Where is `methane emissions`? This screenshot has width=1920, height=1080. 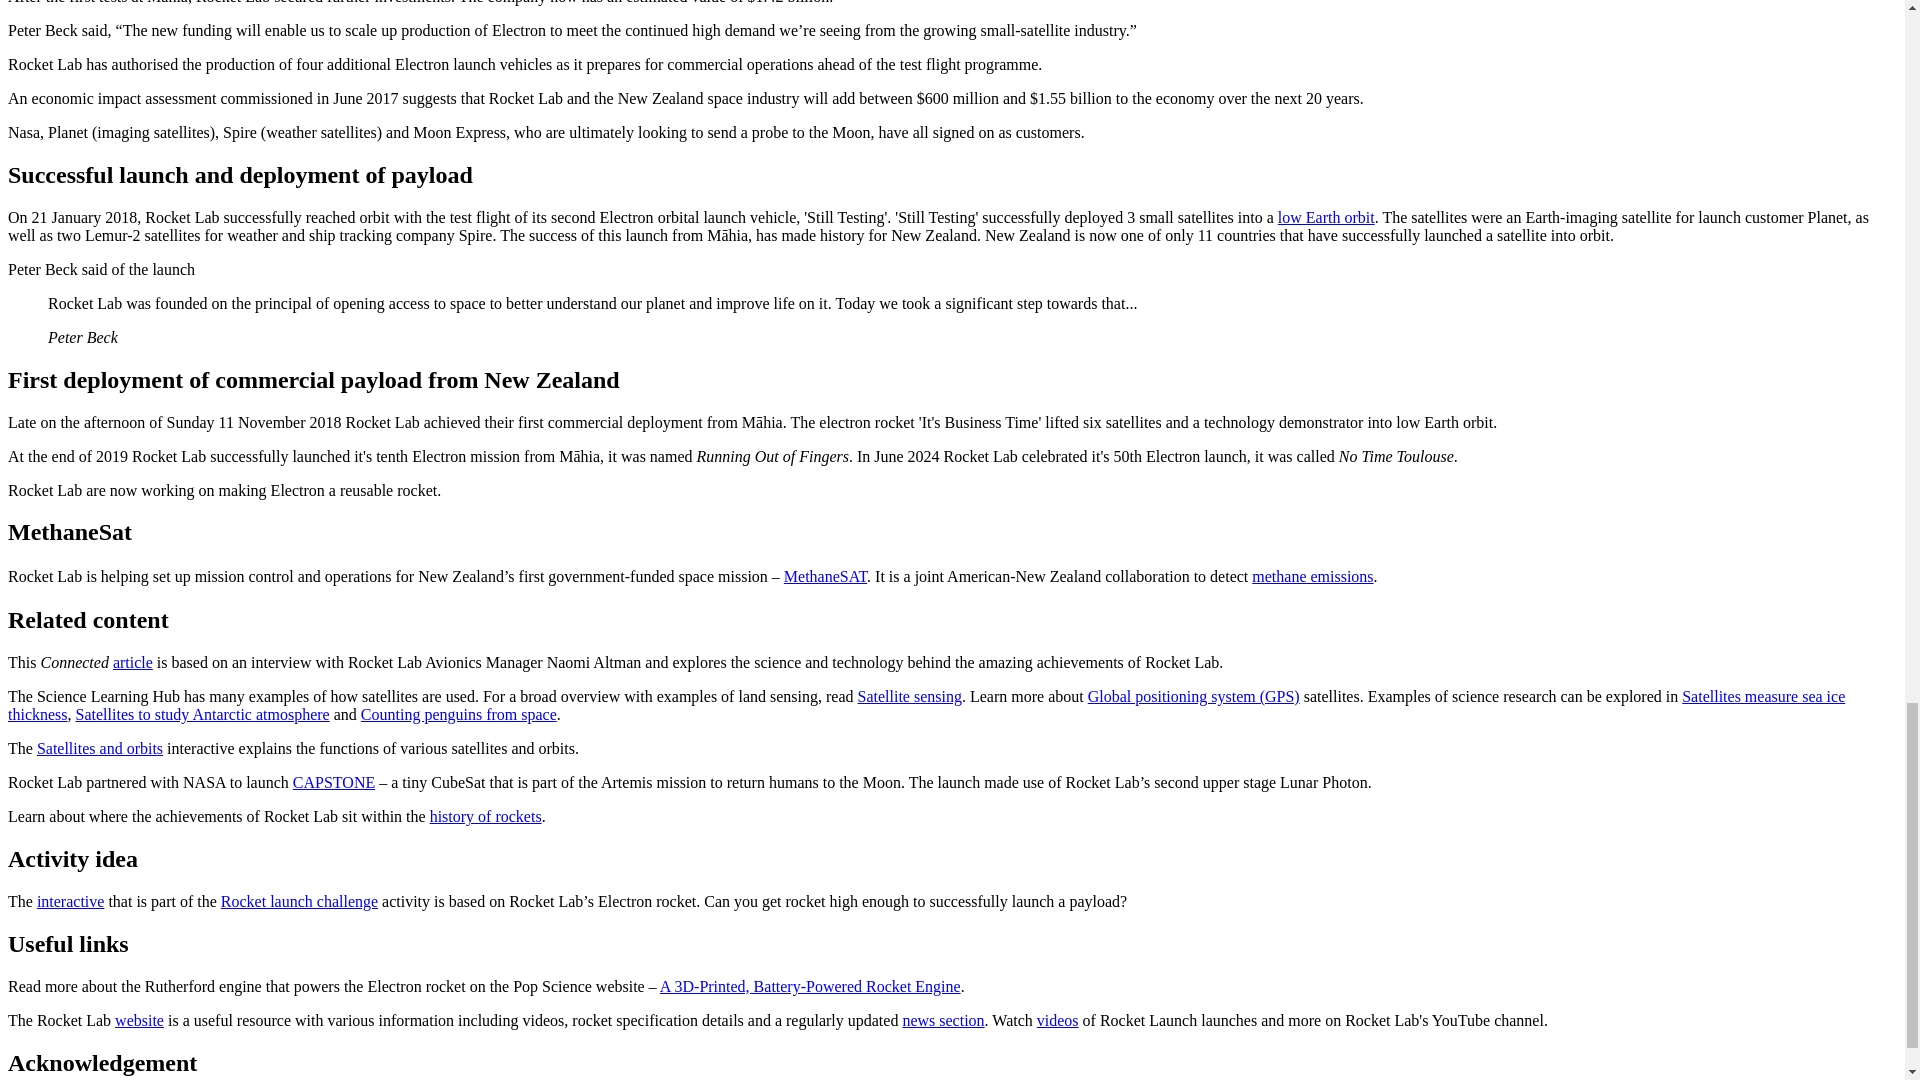
methane emissions is located at coordinates (1312, 576).